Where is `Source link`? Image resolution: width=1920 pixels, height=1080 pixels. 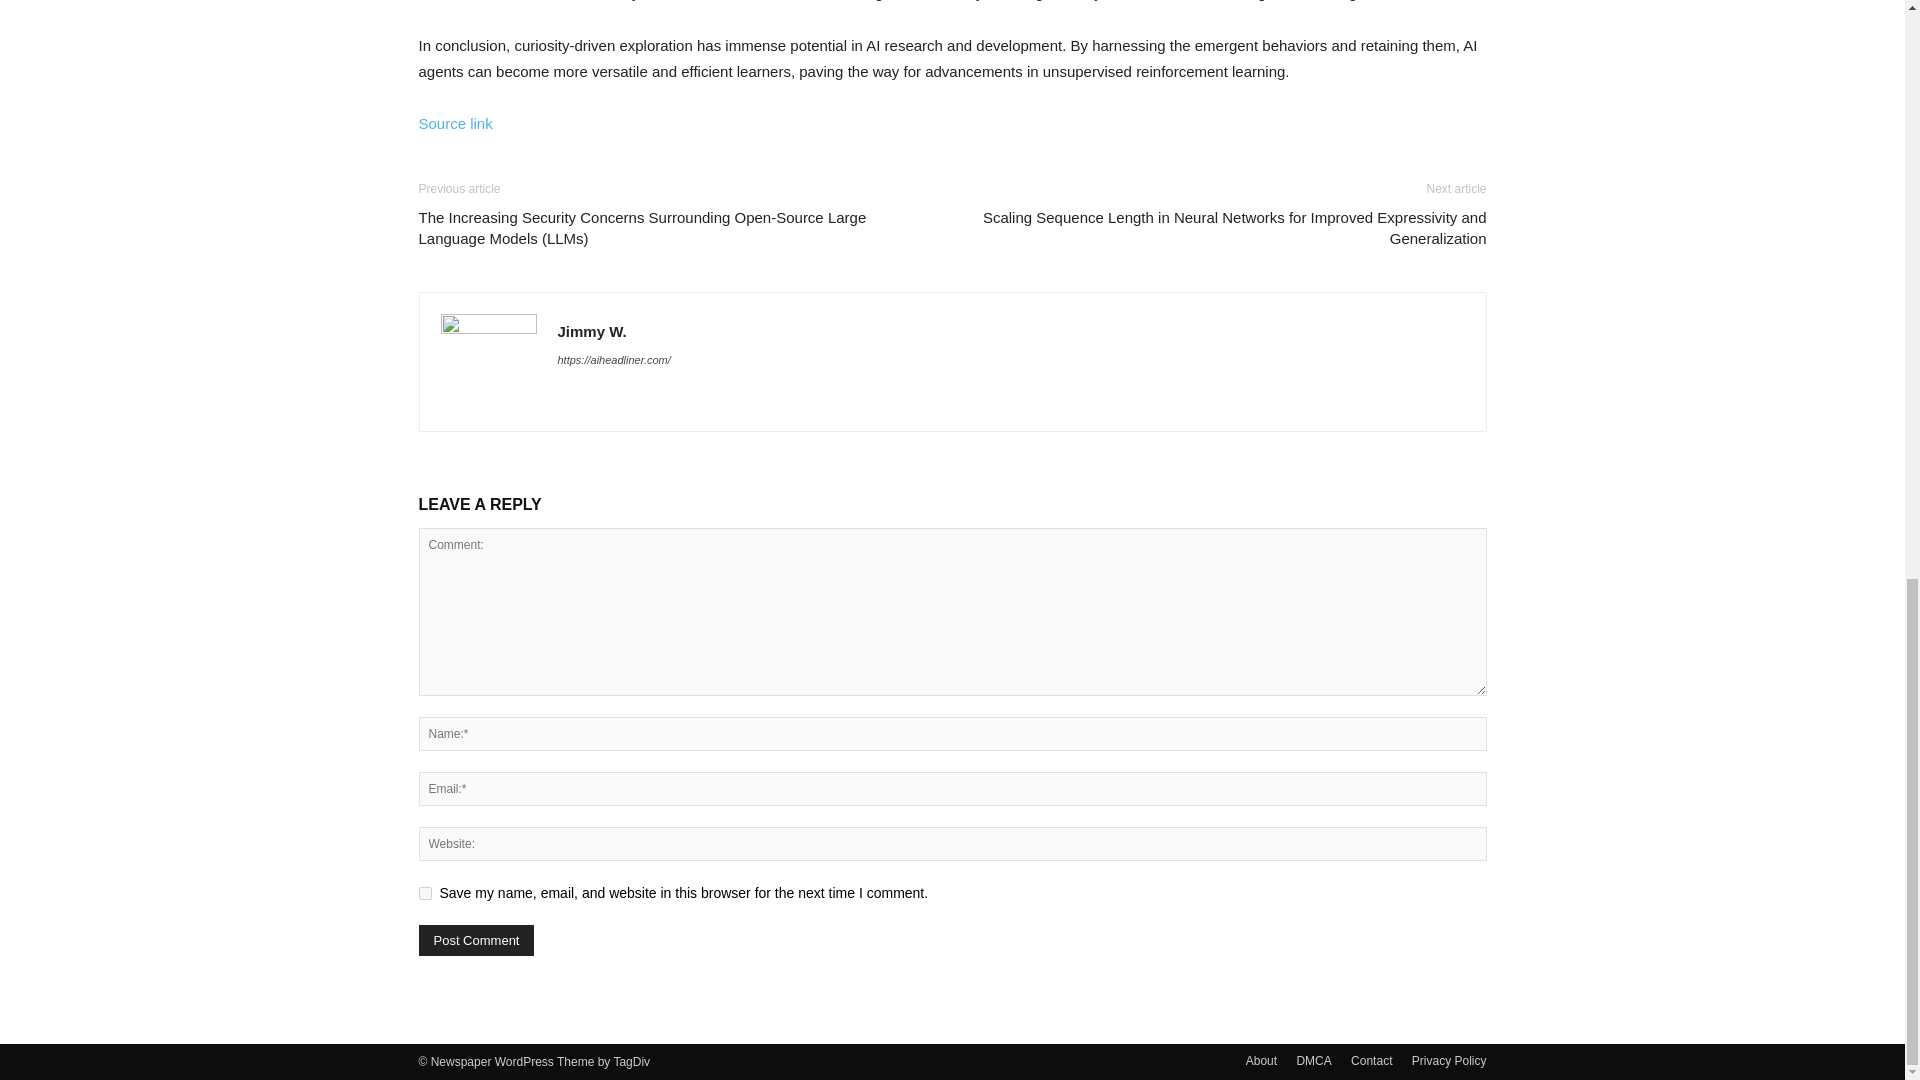
Source link is located at coordinates (454, 122).